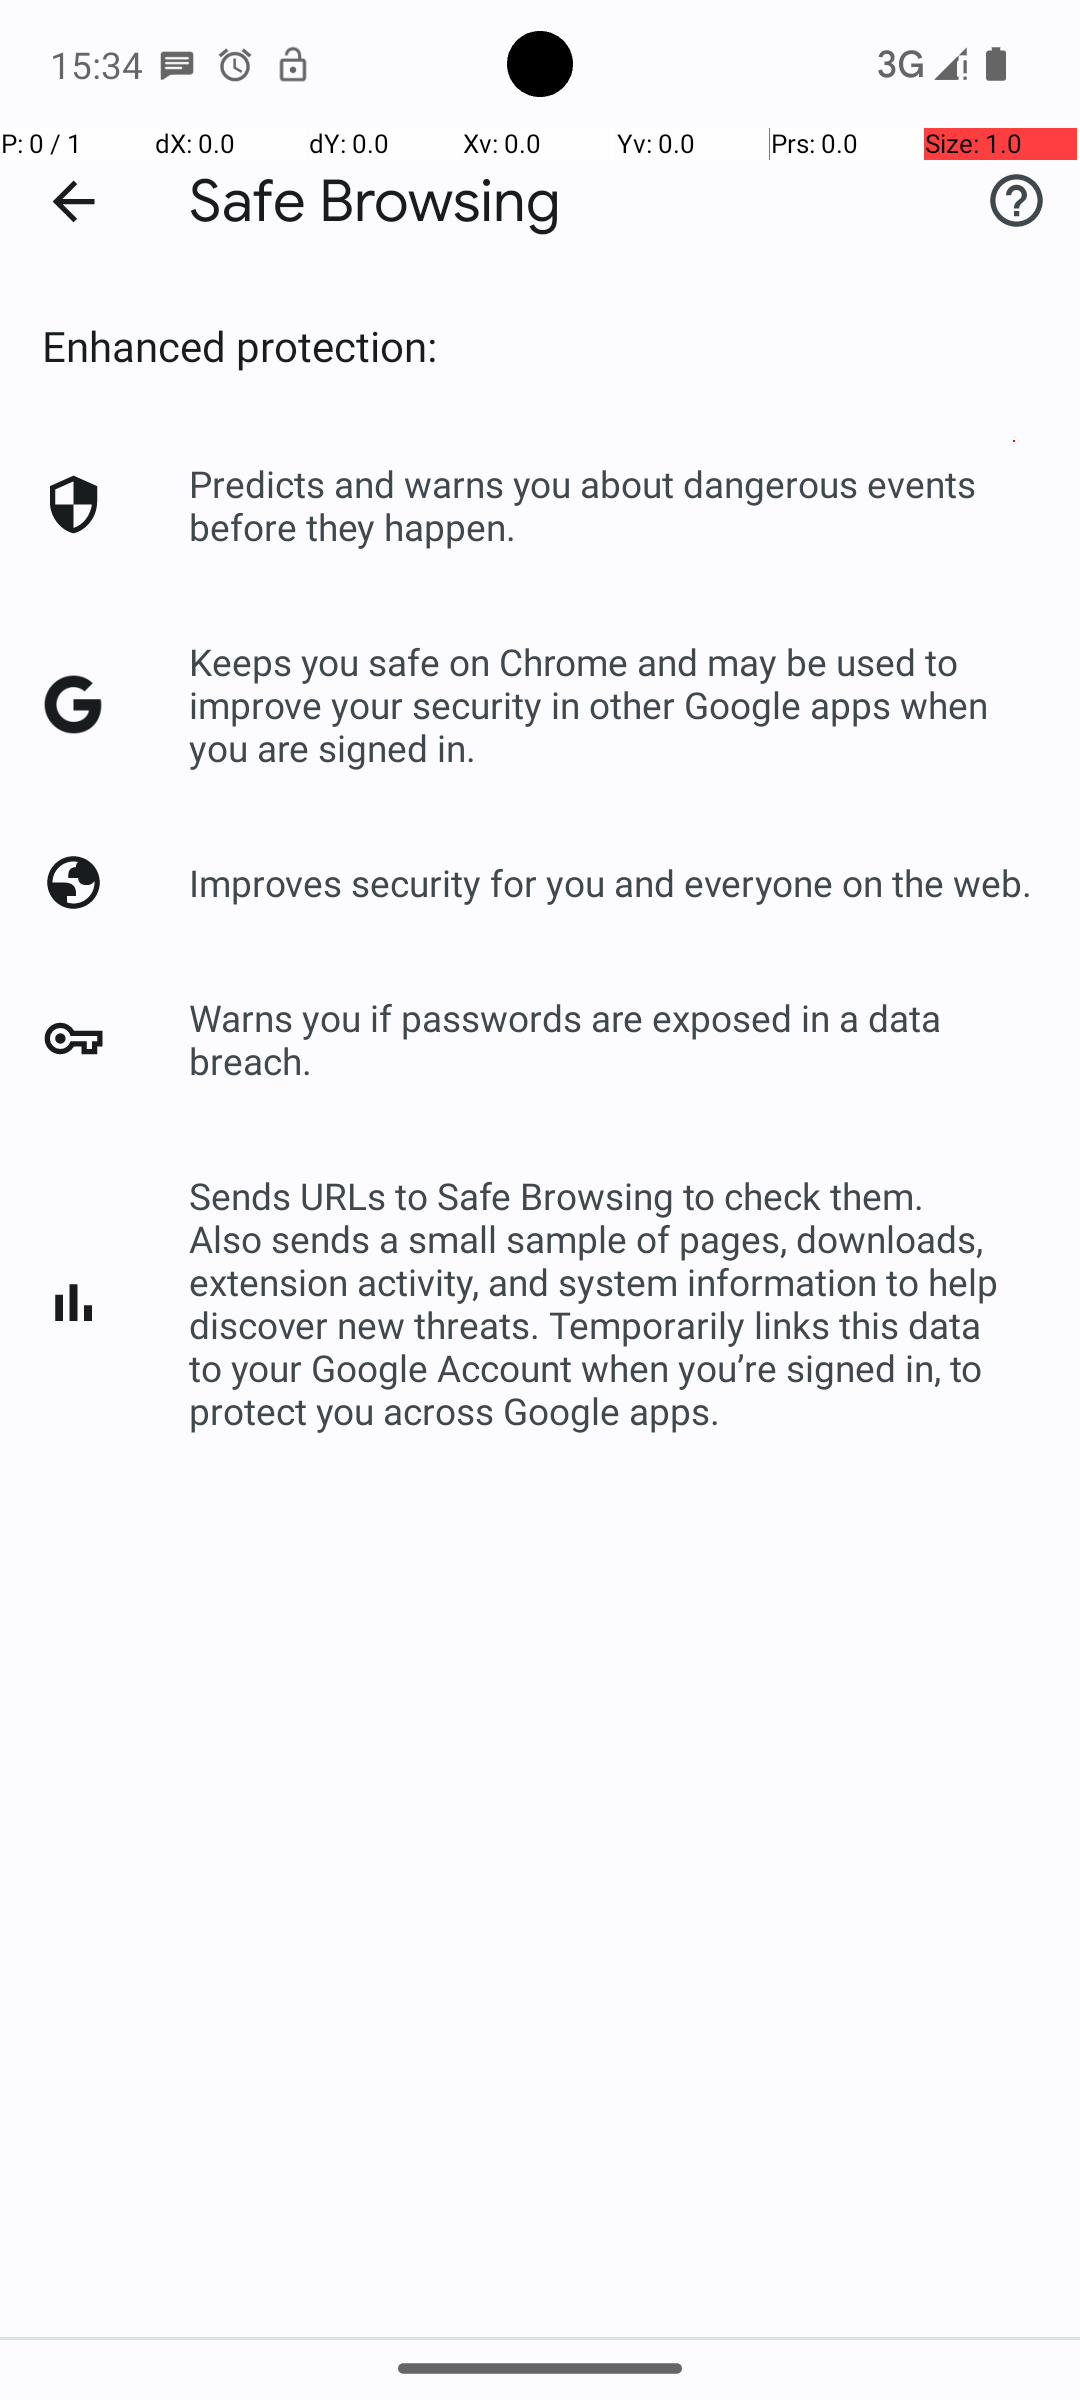 This screenshot has height=2400, width=1080. I want to click on Improves security for you and everyone on the web., so click(611, 882).